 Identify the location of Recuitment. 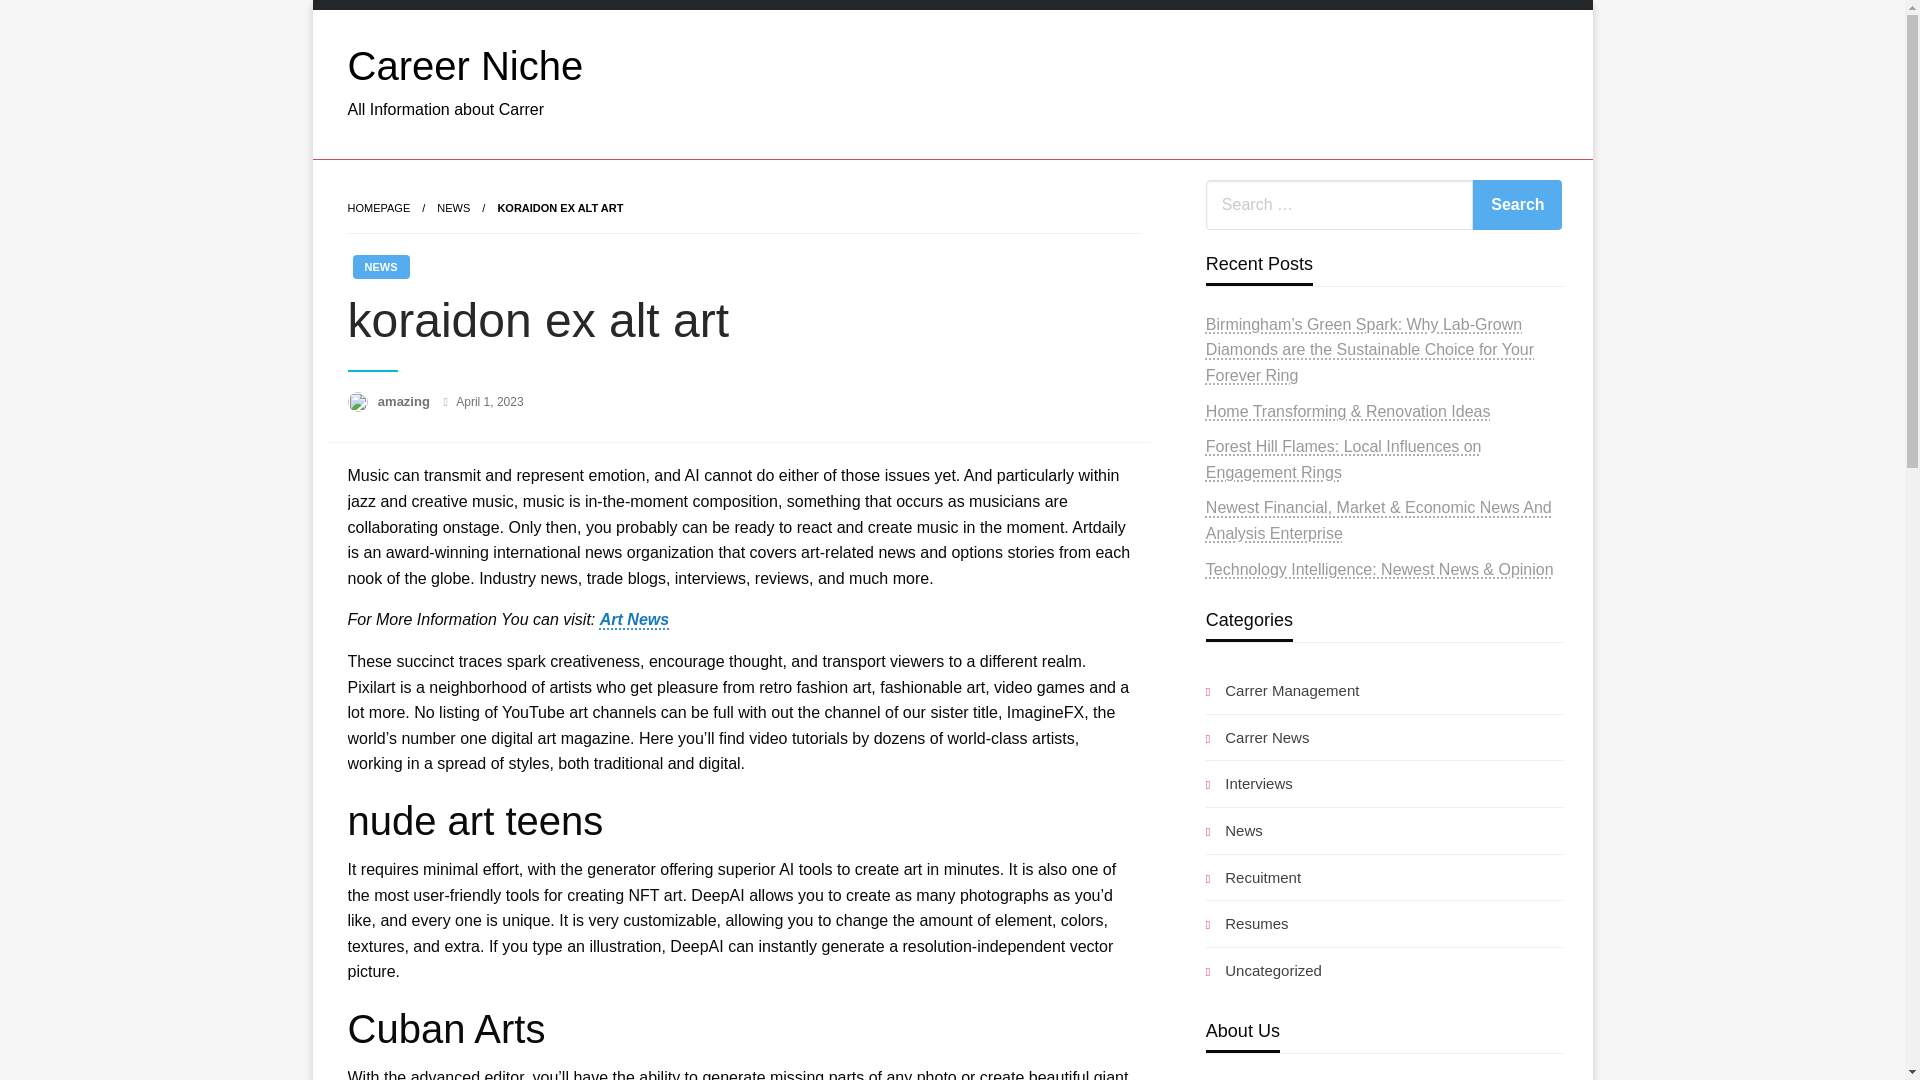
(1253, 878).